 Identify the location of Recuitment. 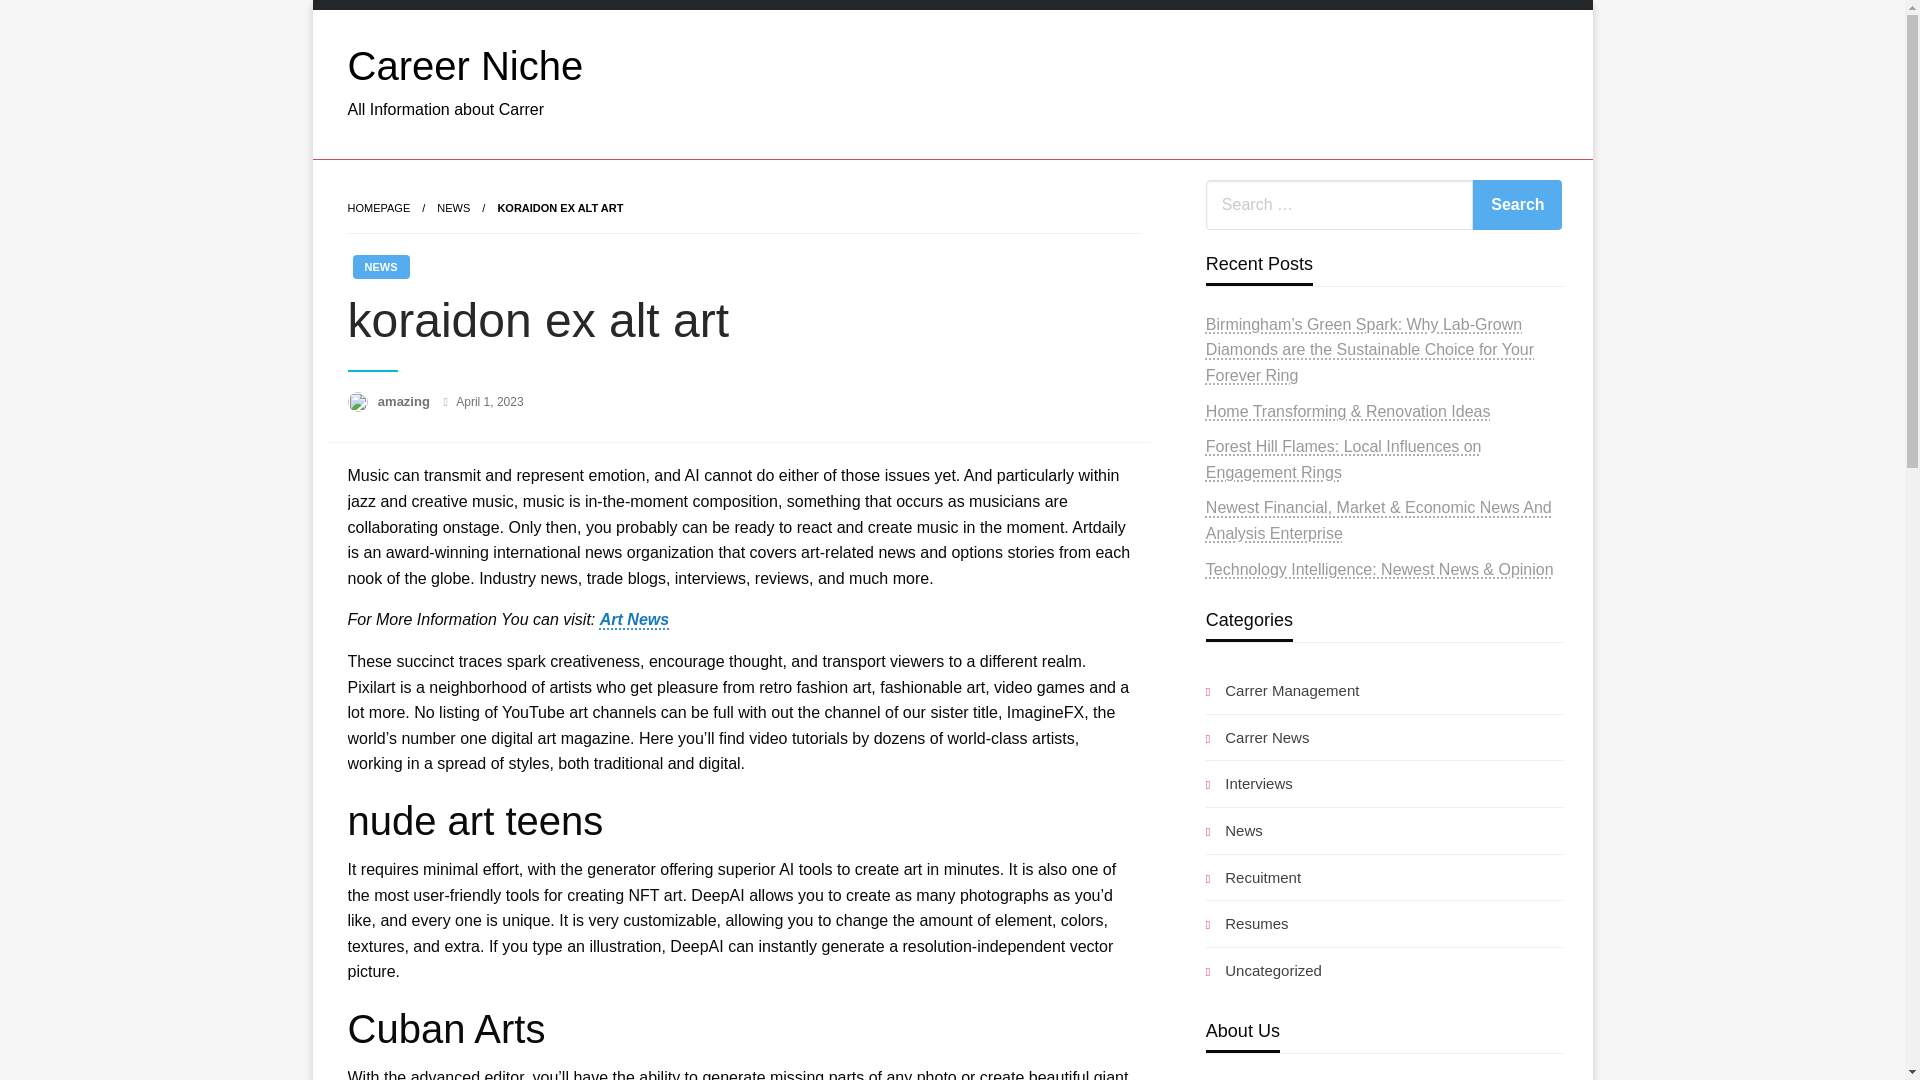
(1253, 878).